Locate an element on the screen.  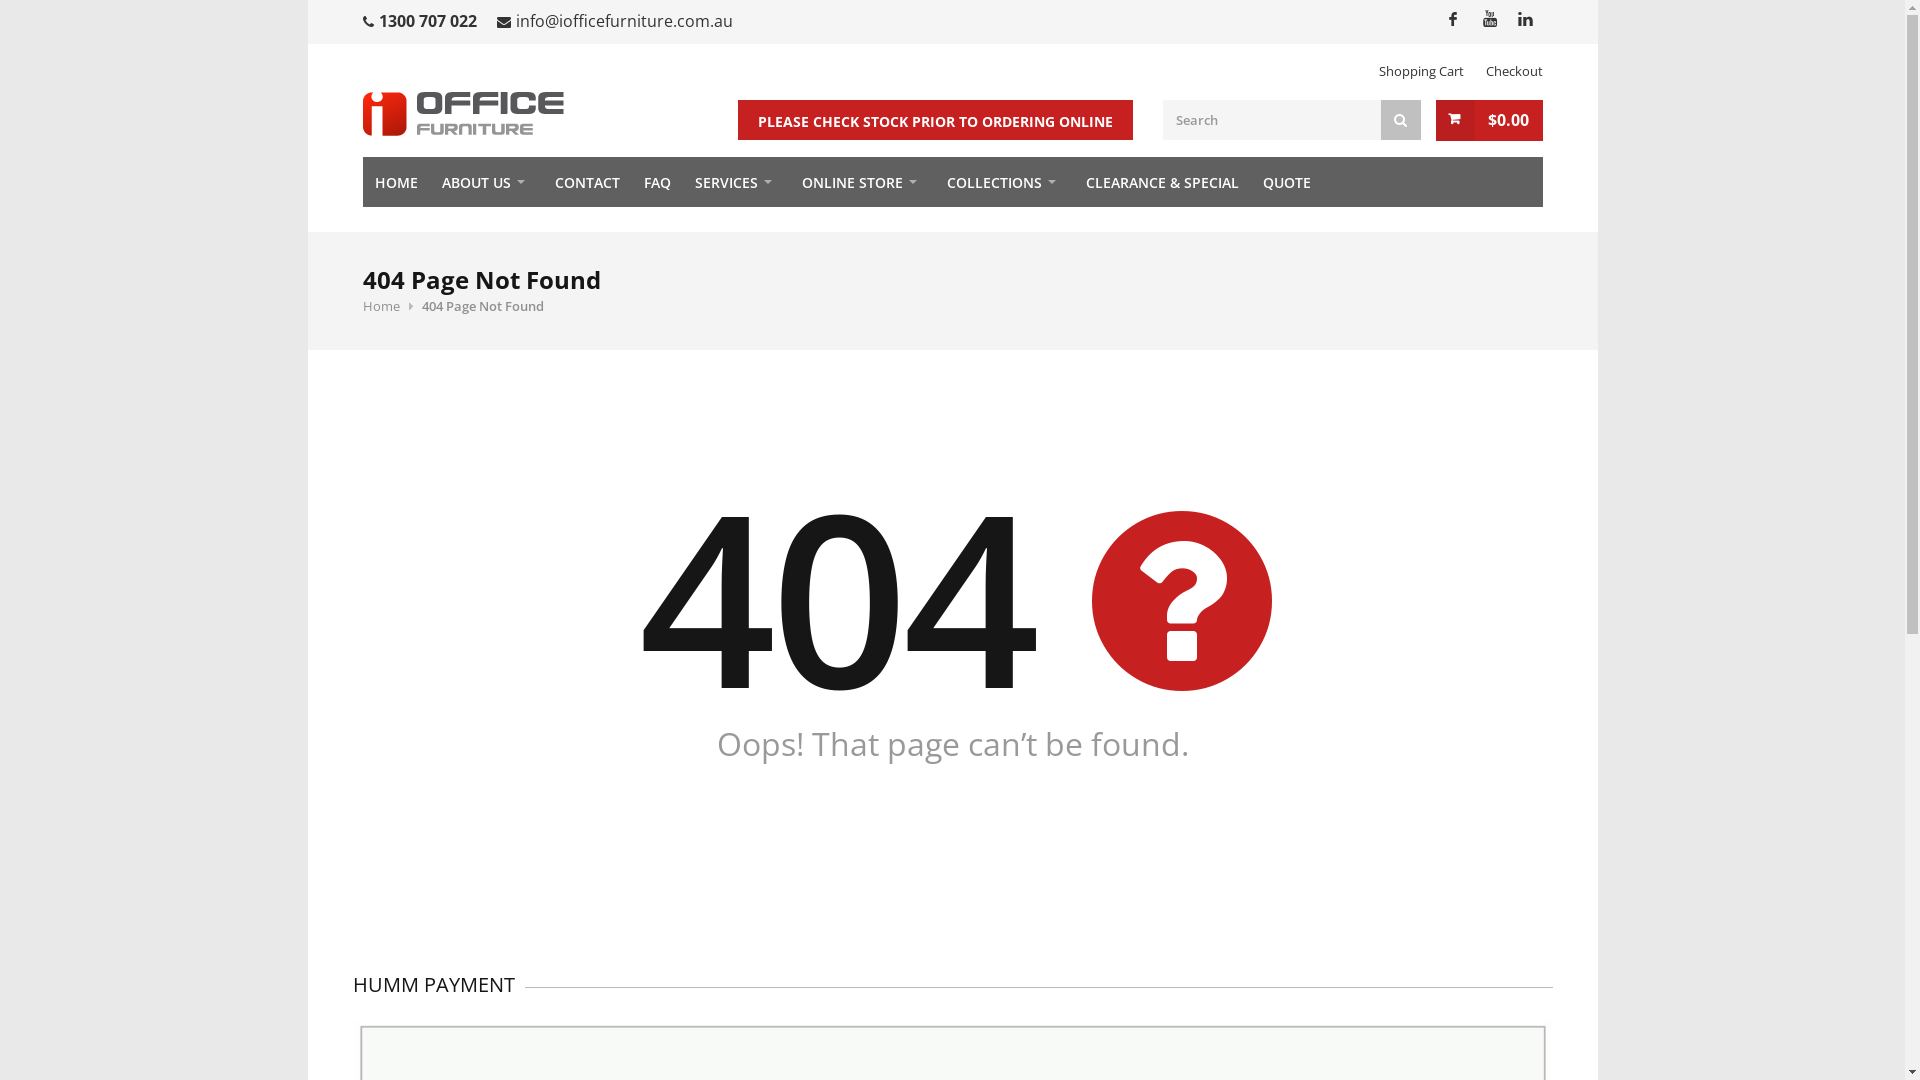
Home is located at coordinates (380, 306).